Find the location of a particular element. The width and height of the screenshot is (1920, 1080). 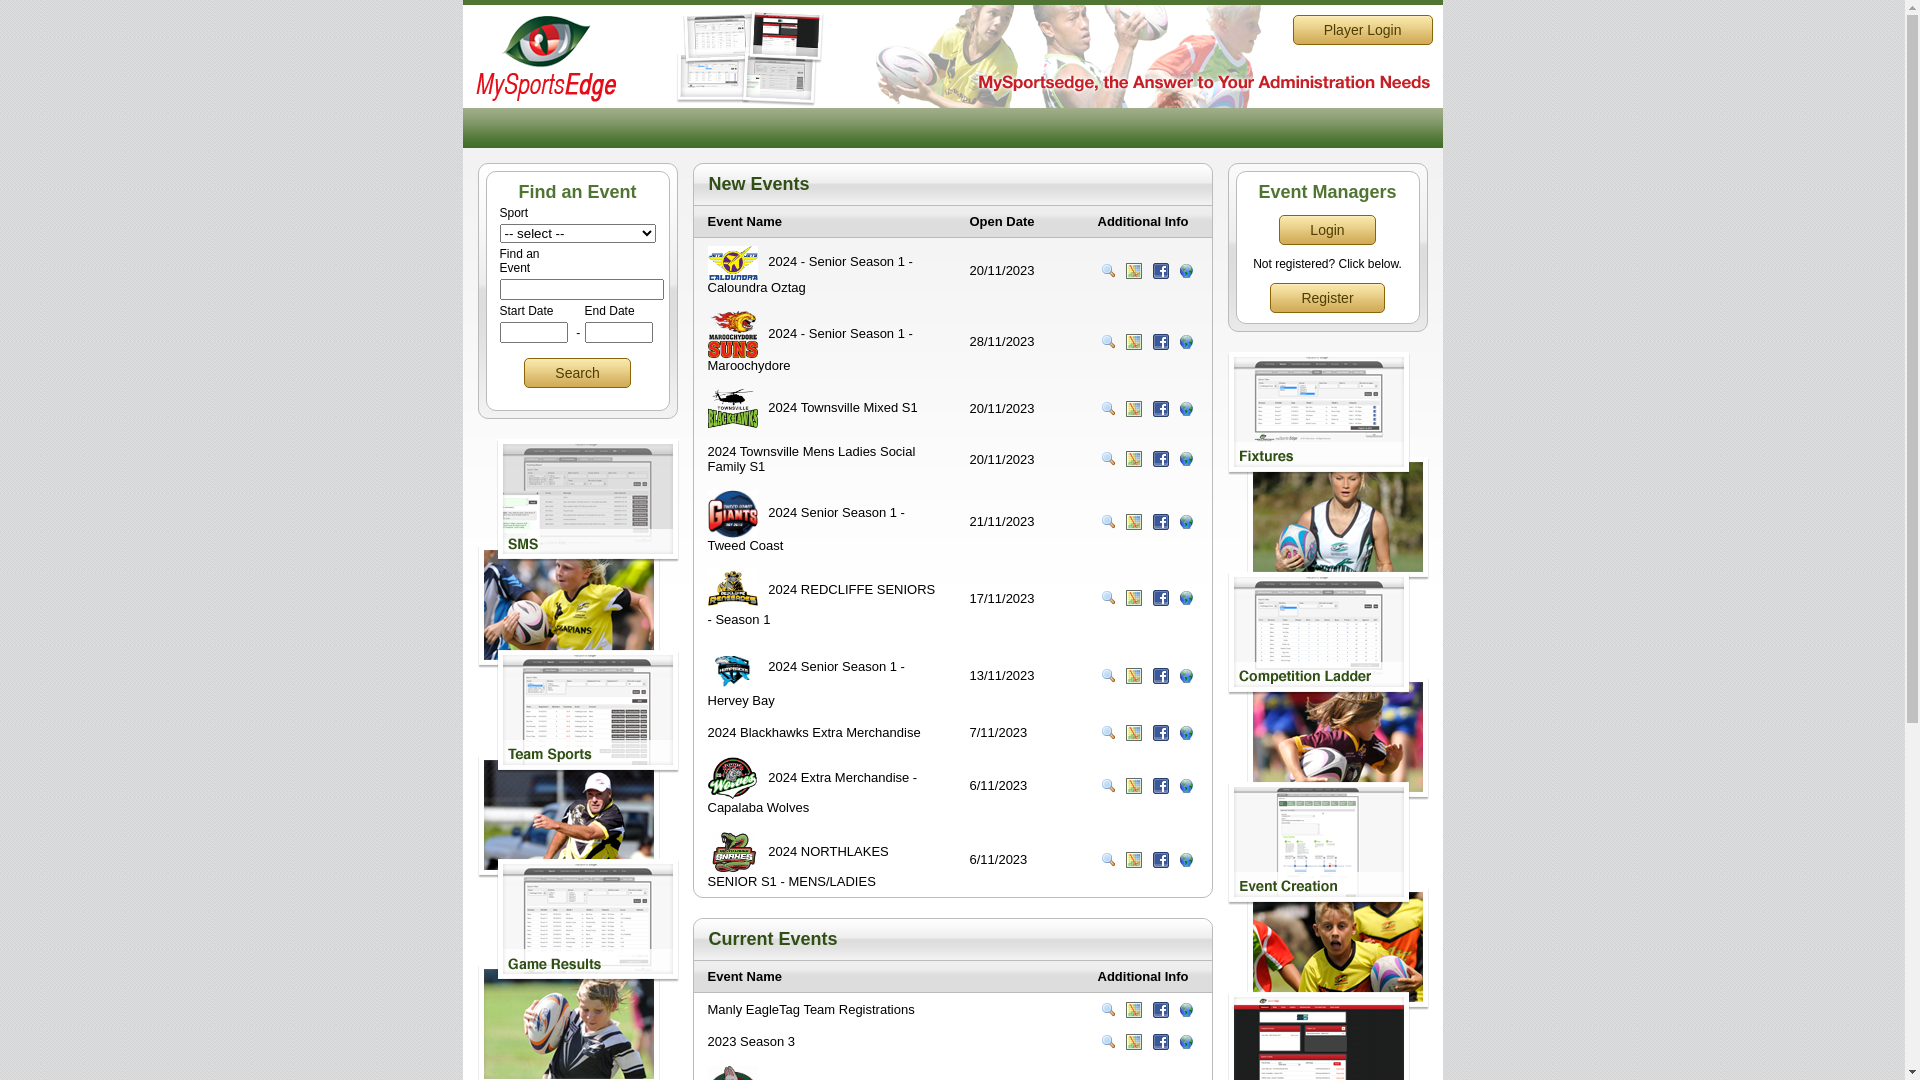

Follow on facebook is located at coordinates (1161, 860).